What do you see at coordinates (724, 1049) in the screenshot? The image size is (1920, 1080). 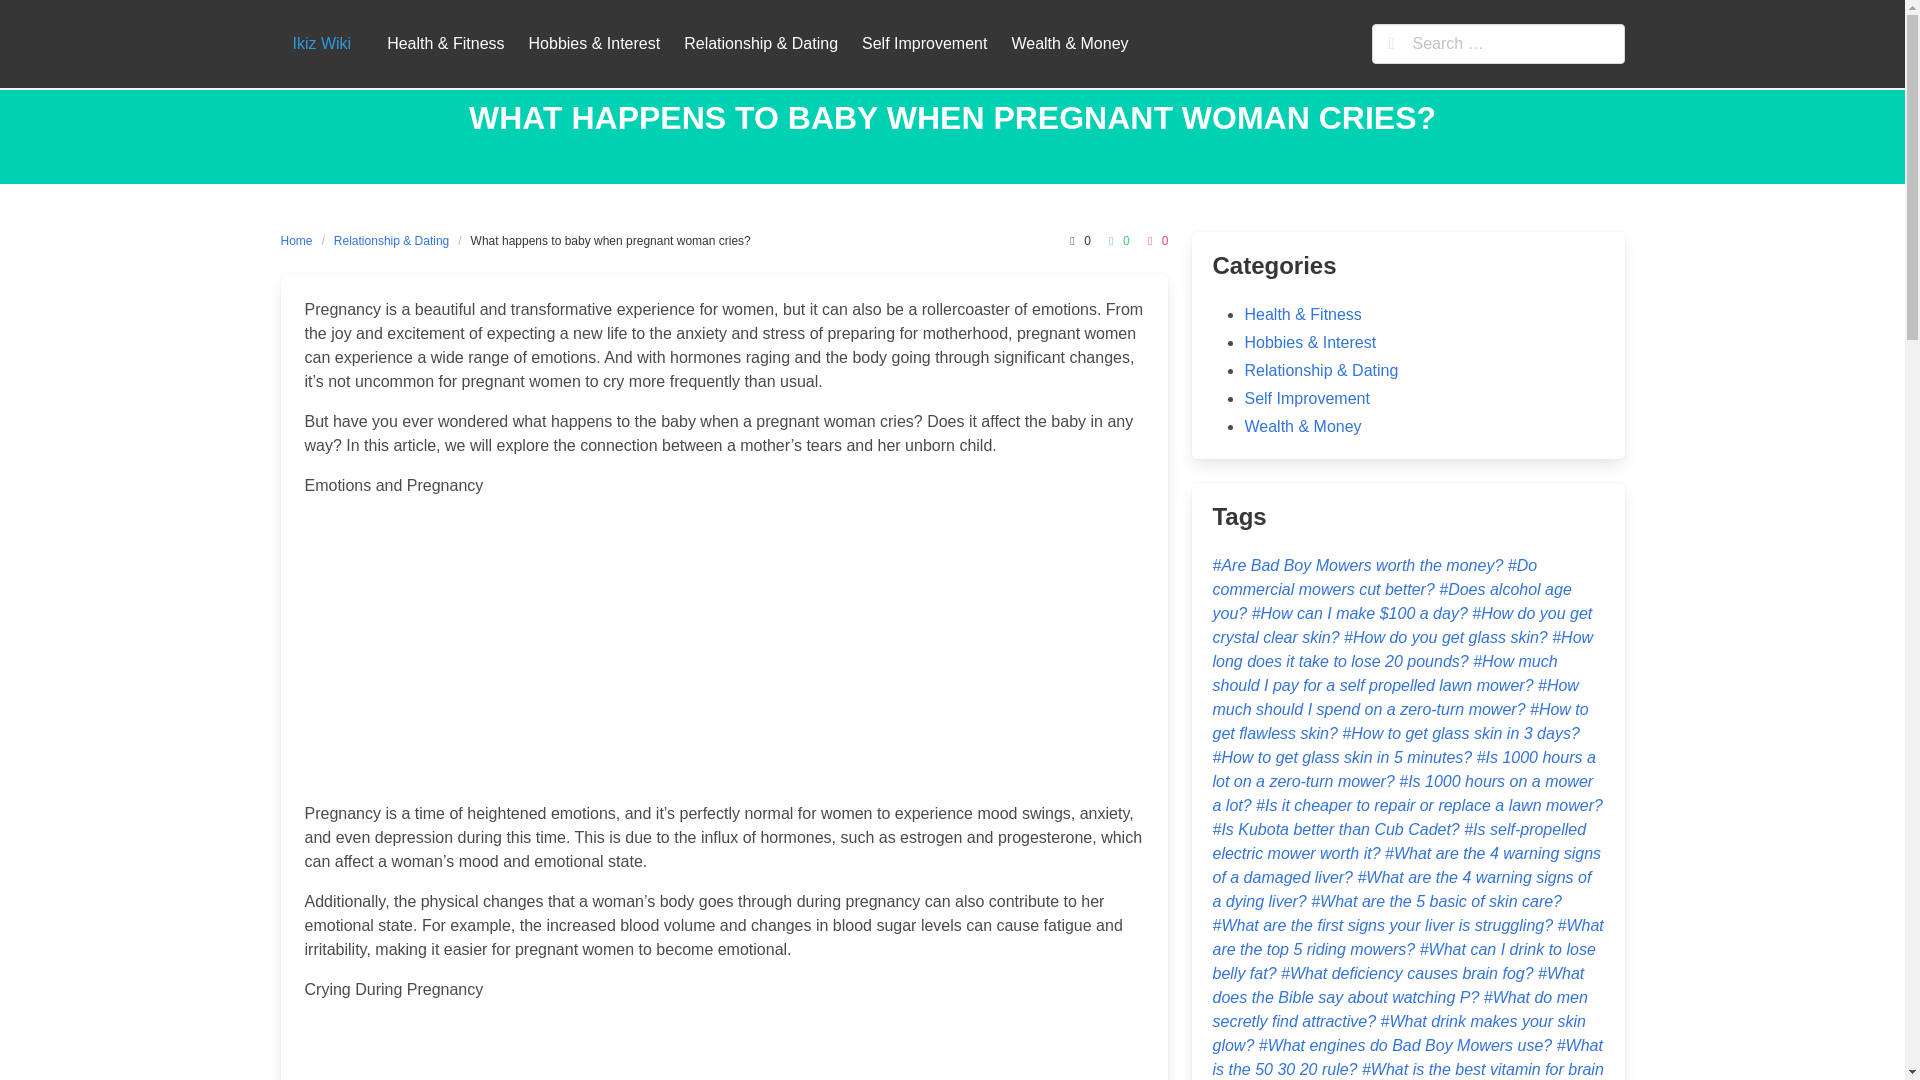 I see `Advertisement` at bounding box center [724, 1049].